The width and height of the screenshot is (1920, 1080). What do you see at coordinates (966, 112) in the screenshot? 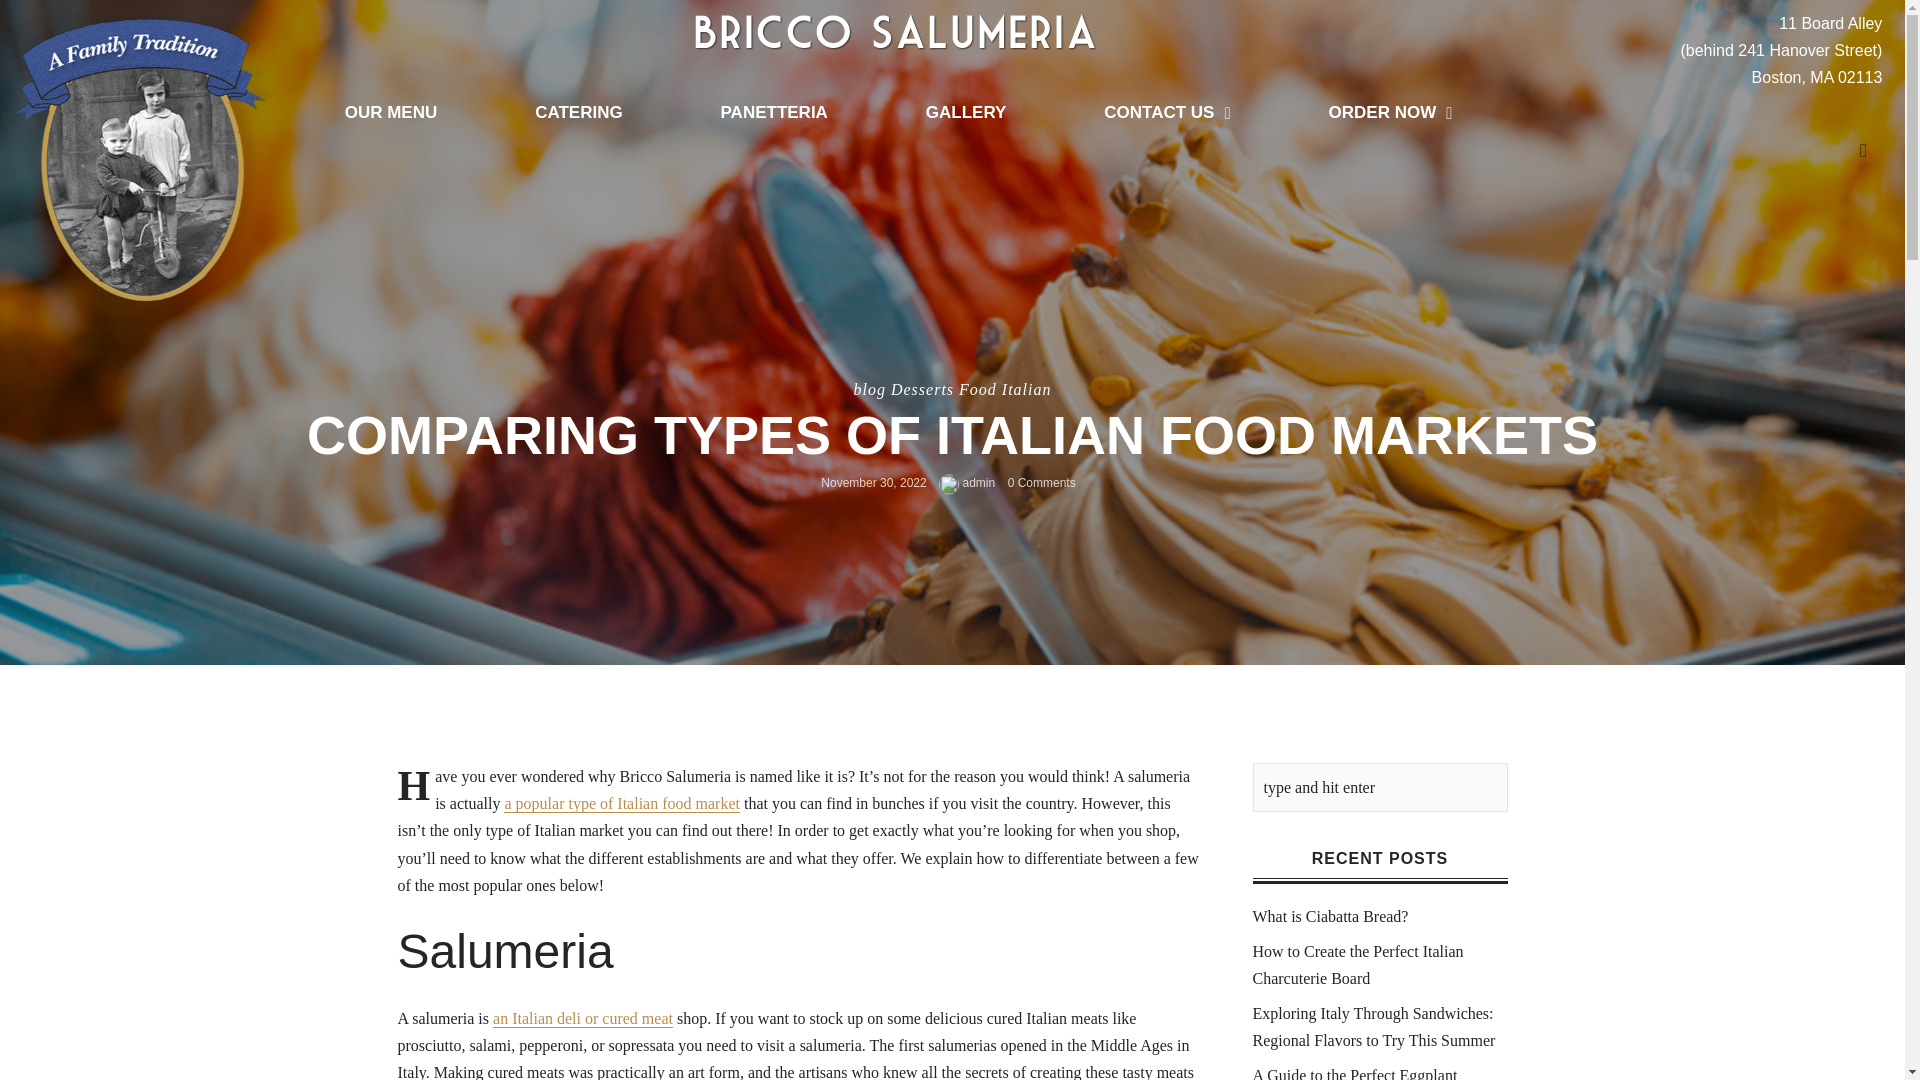
I see `GALLERY` at bounding box center [966, 112].